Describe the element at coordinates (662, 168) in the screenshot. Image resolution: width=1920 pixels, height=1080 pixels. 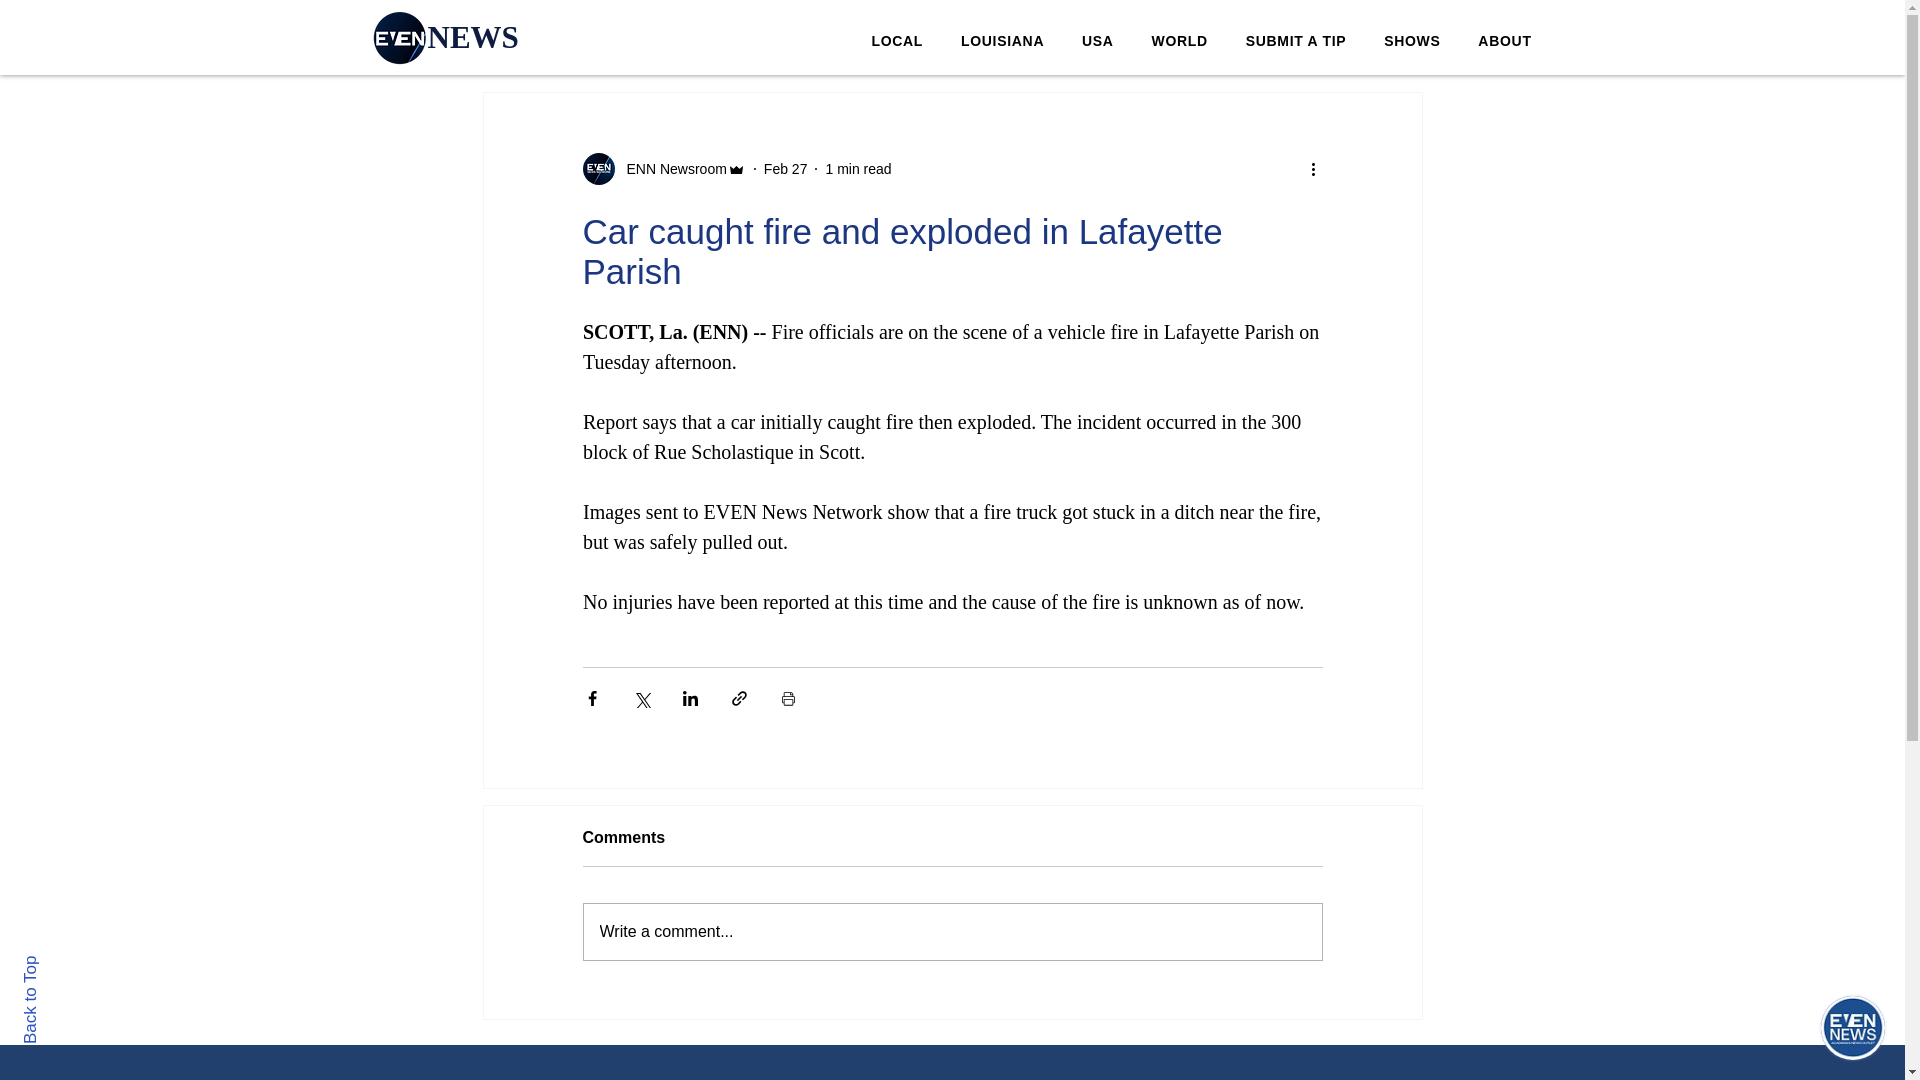
I see `ENN Newsroom` at that location.